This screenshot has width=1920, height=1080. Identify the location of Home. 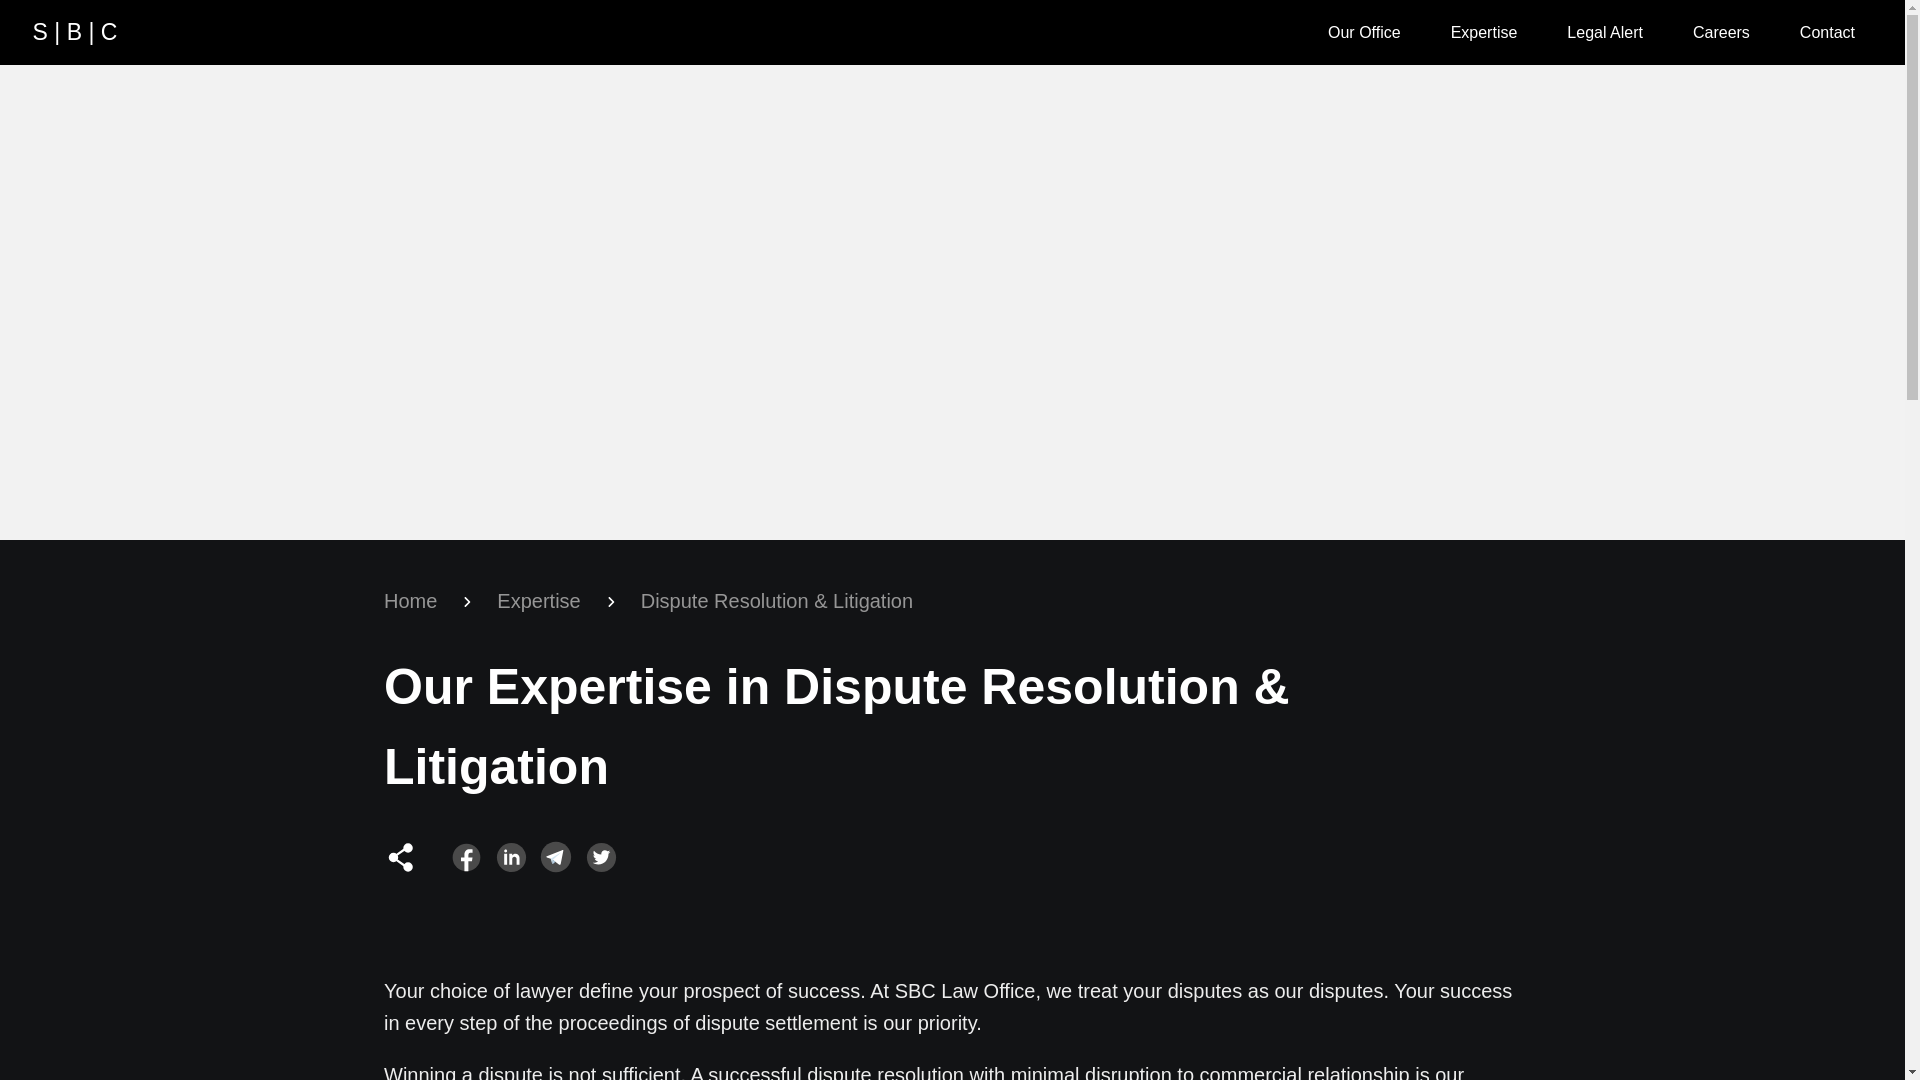
(410, 601).